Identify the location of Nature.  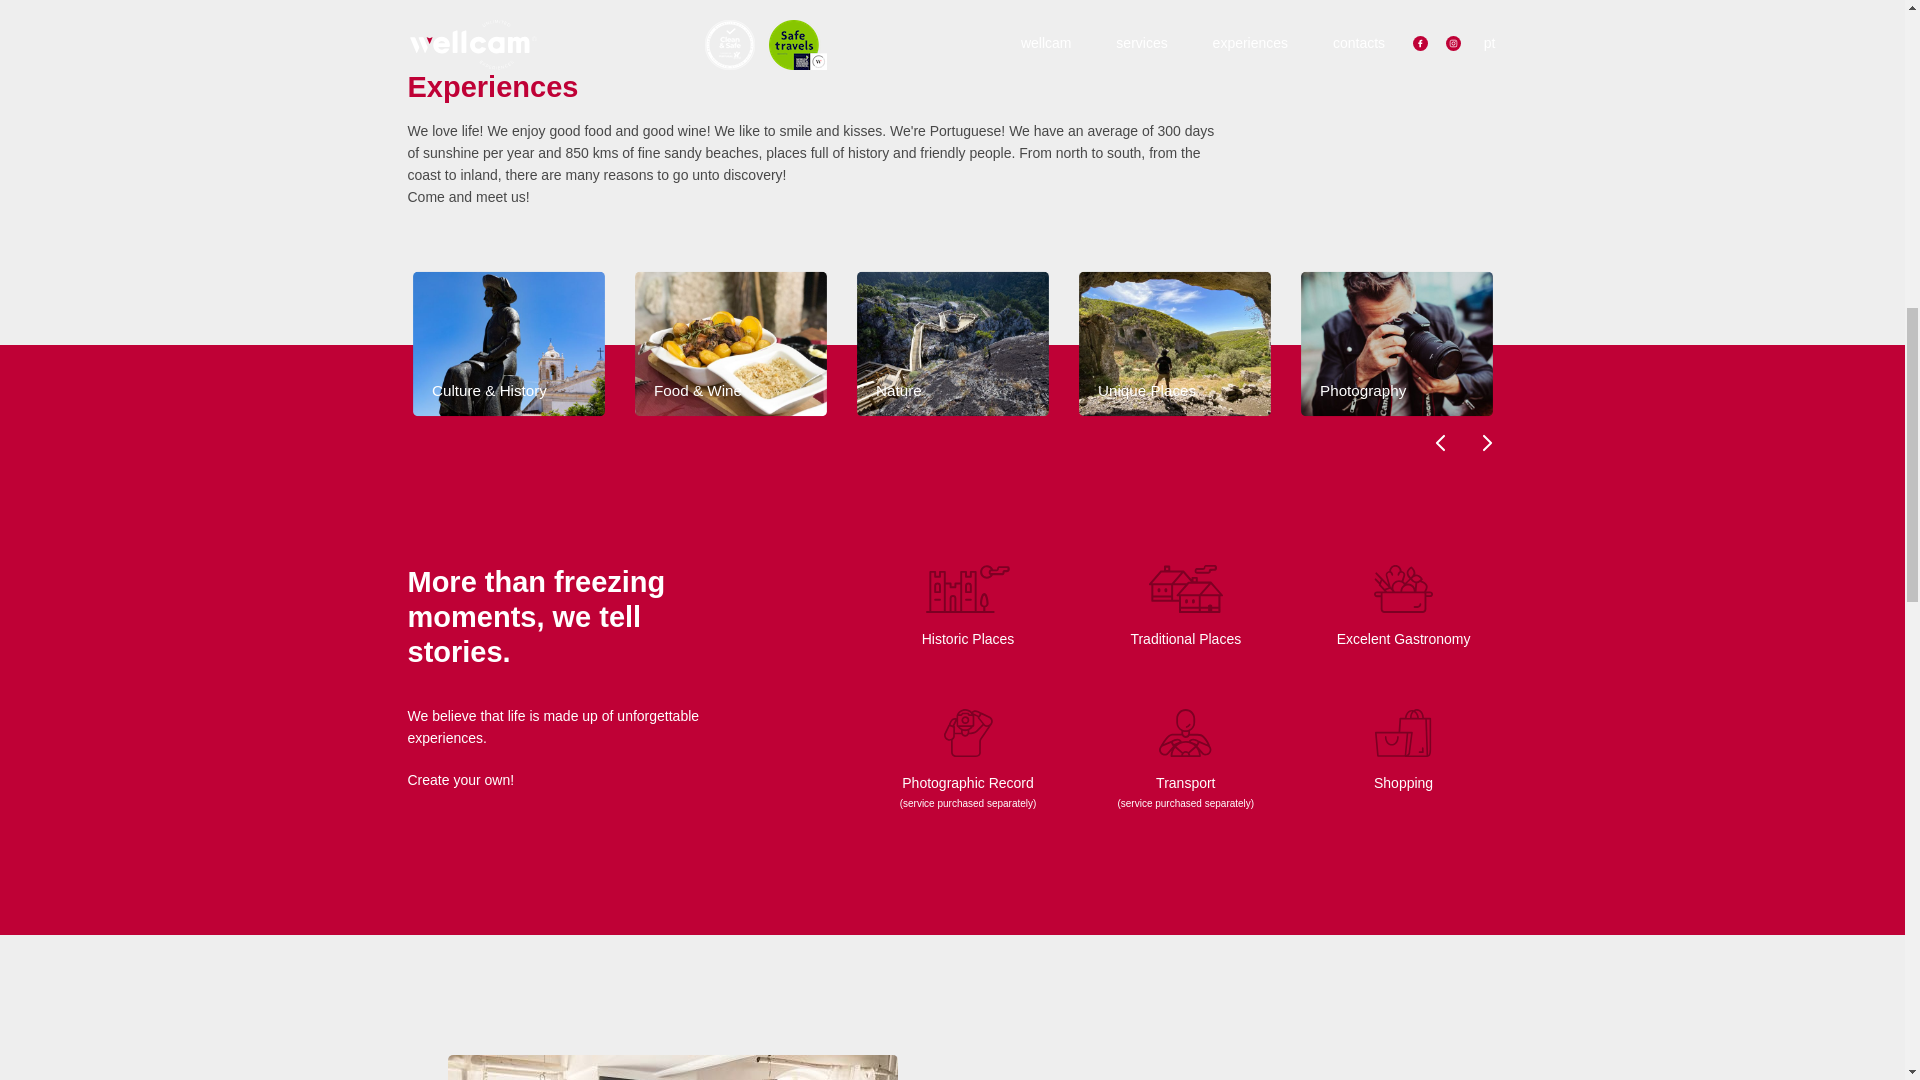
(958, 404).